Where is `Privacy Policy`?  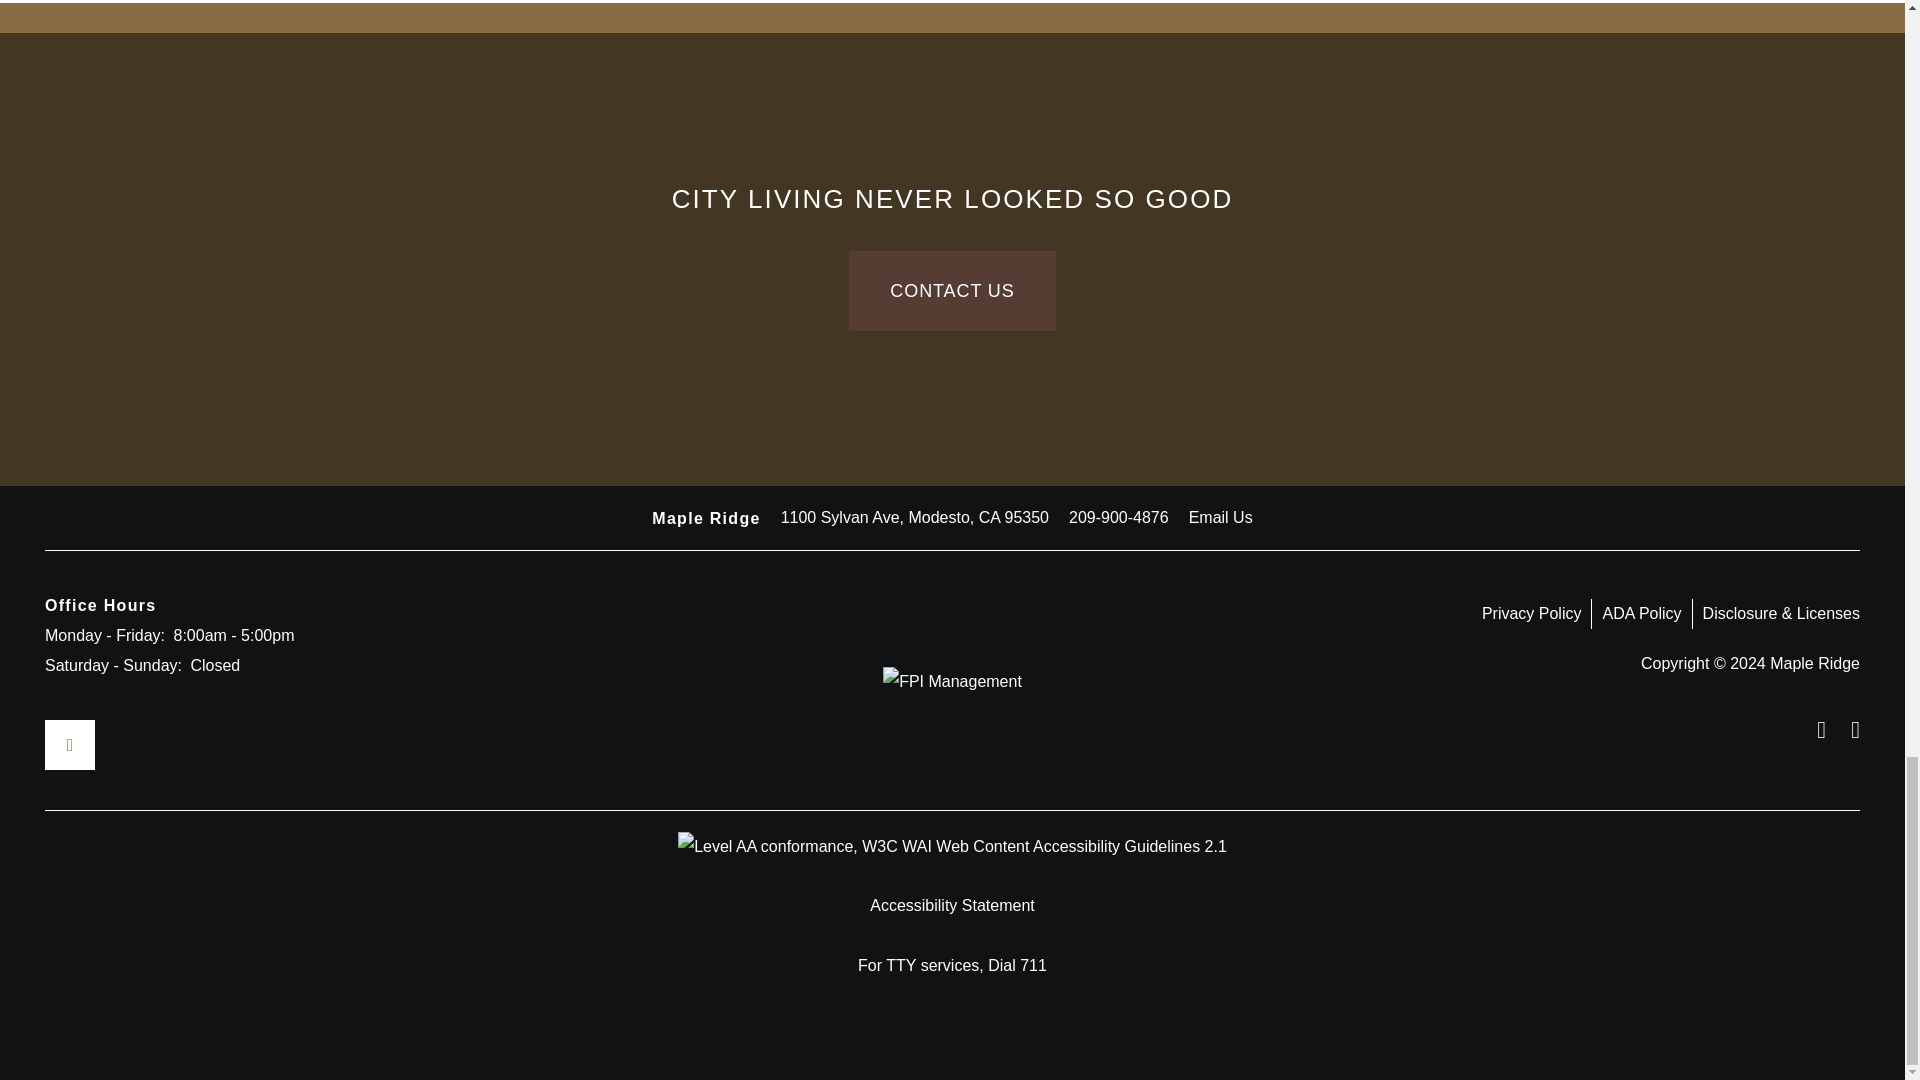 Privacy Policy is located at coordinates (1538, 614).